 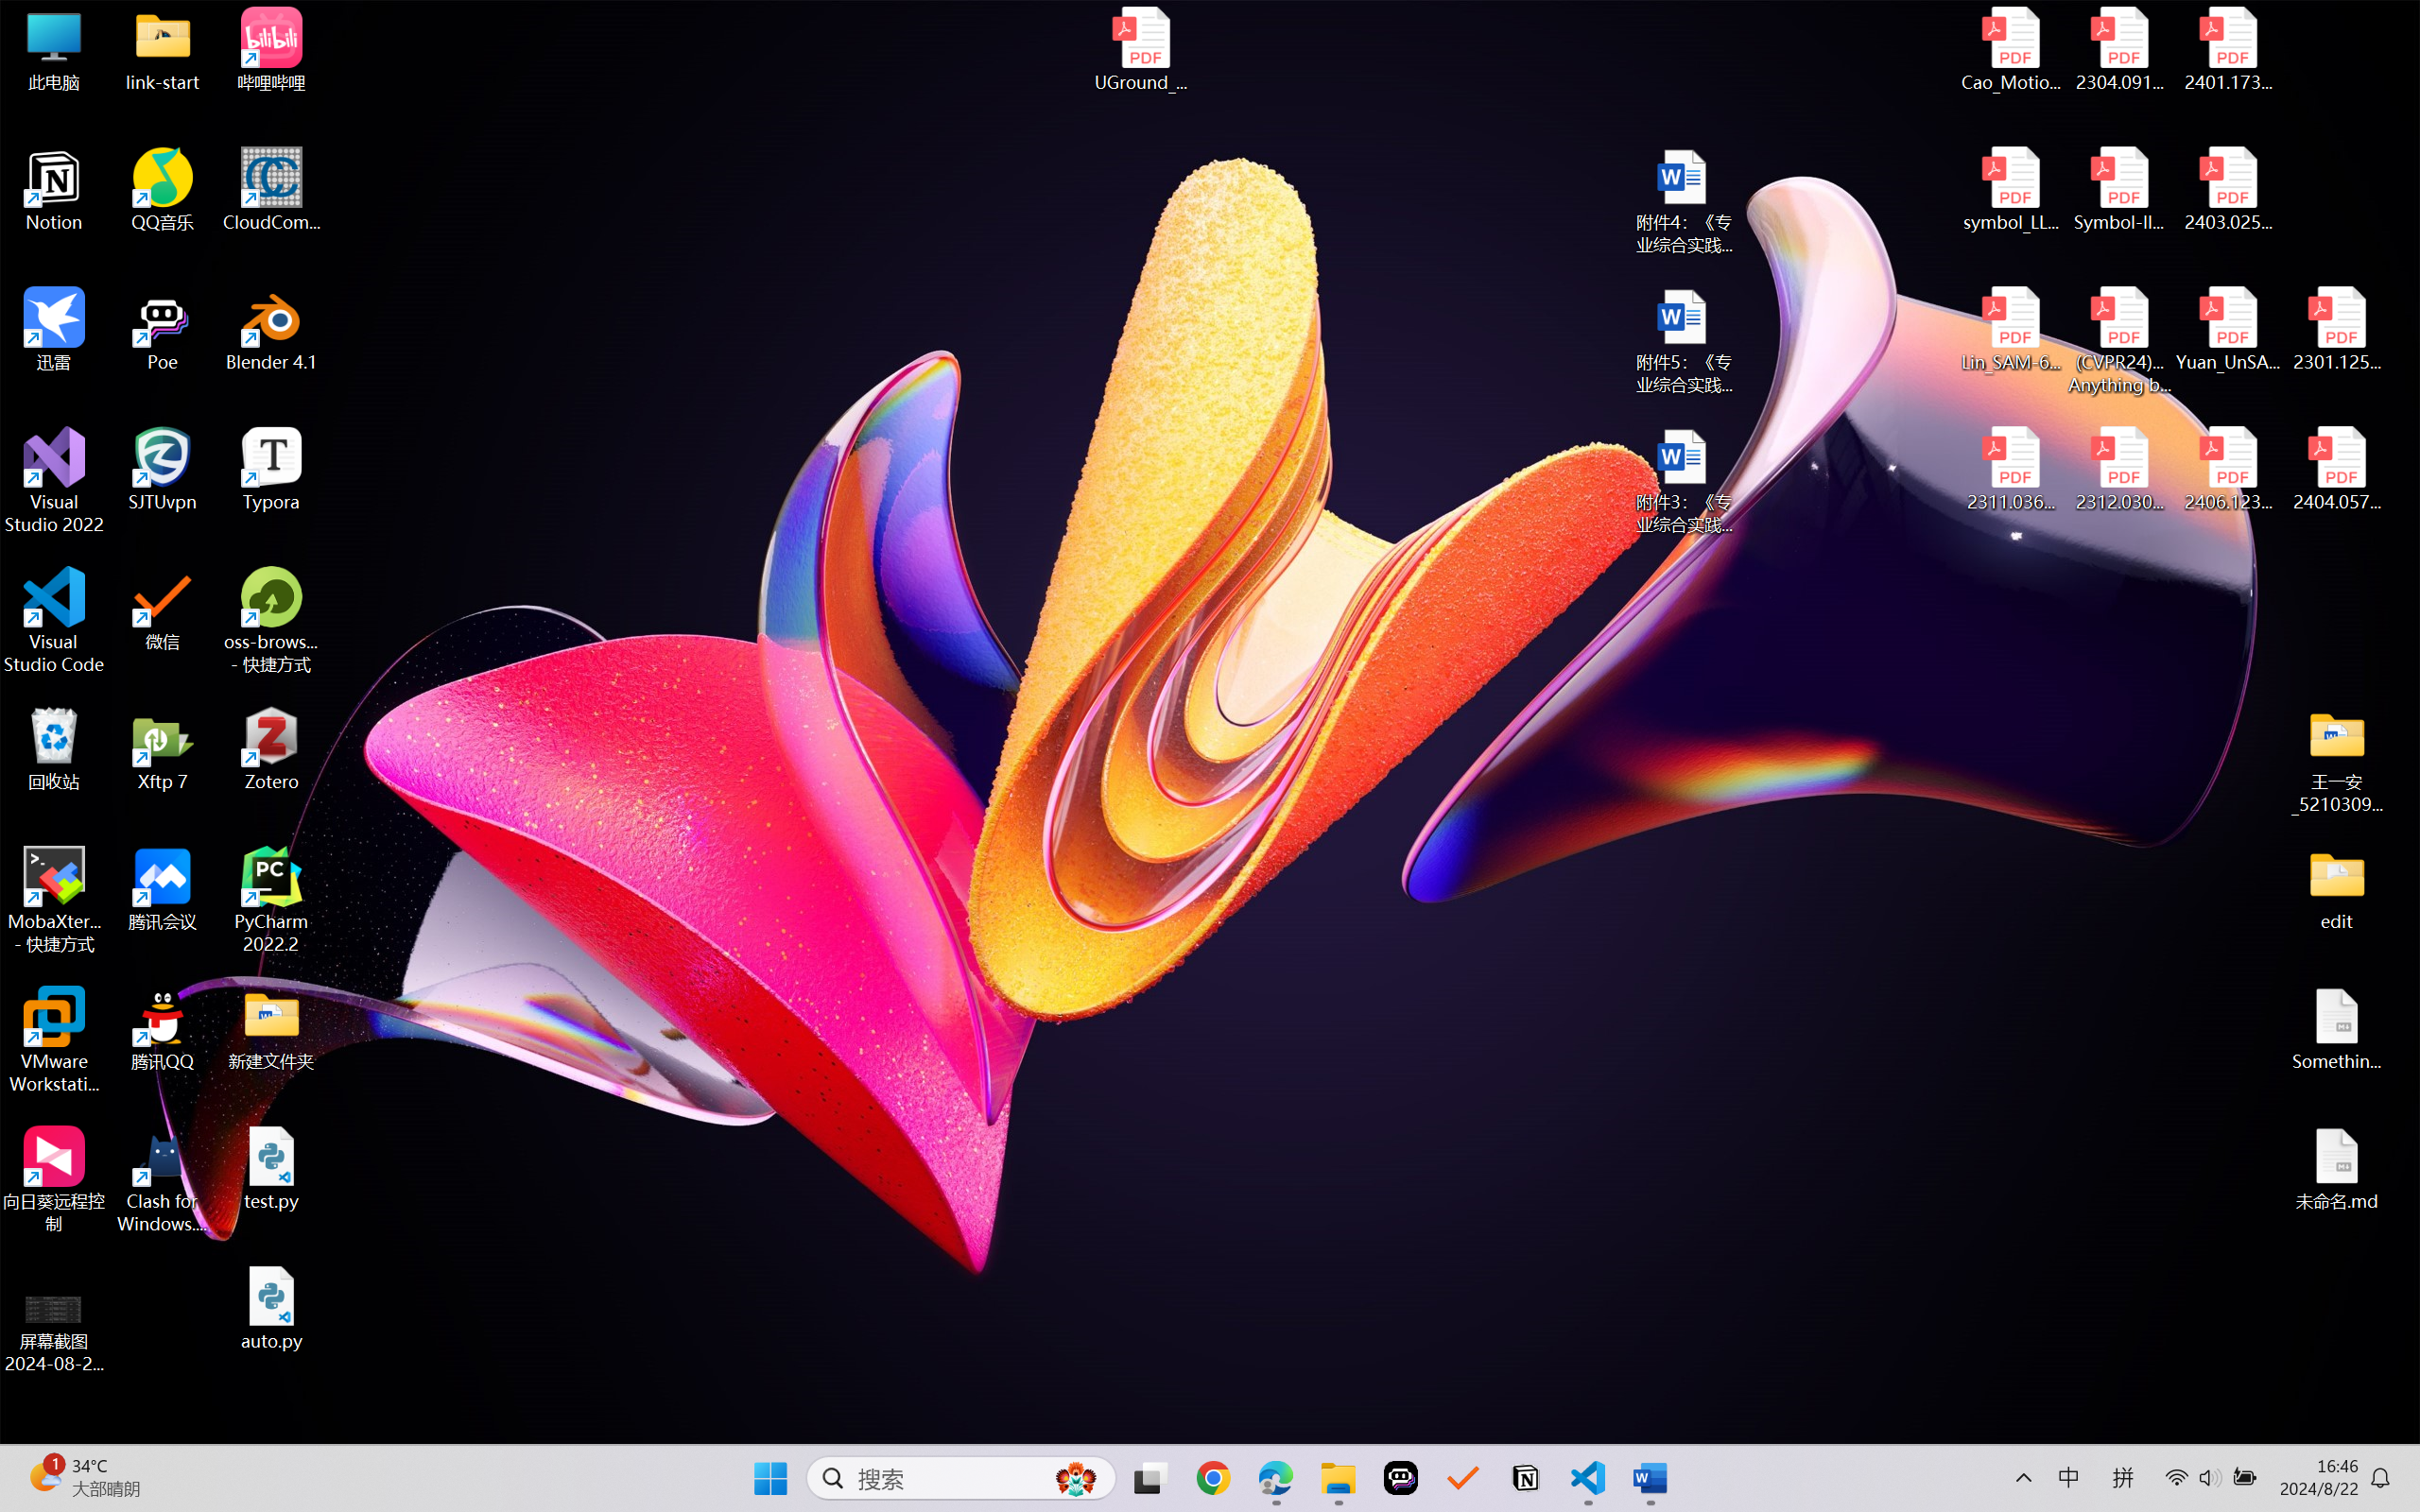 I want to click on 2404.05719v1.pdf, so click(x=2337, y=470).